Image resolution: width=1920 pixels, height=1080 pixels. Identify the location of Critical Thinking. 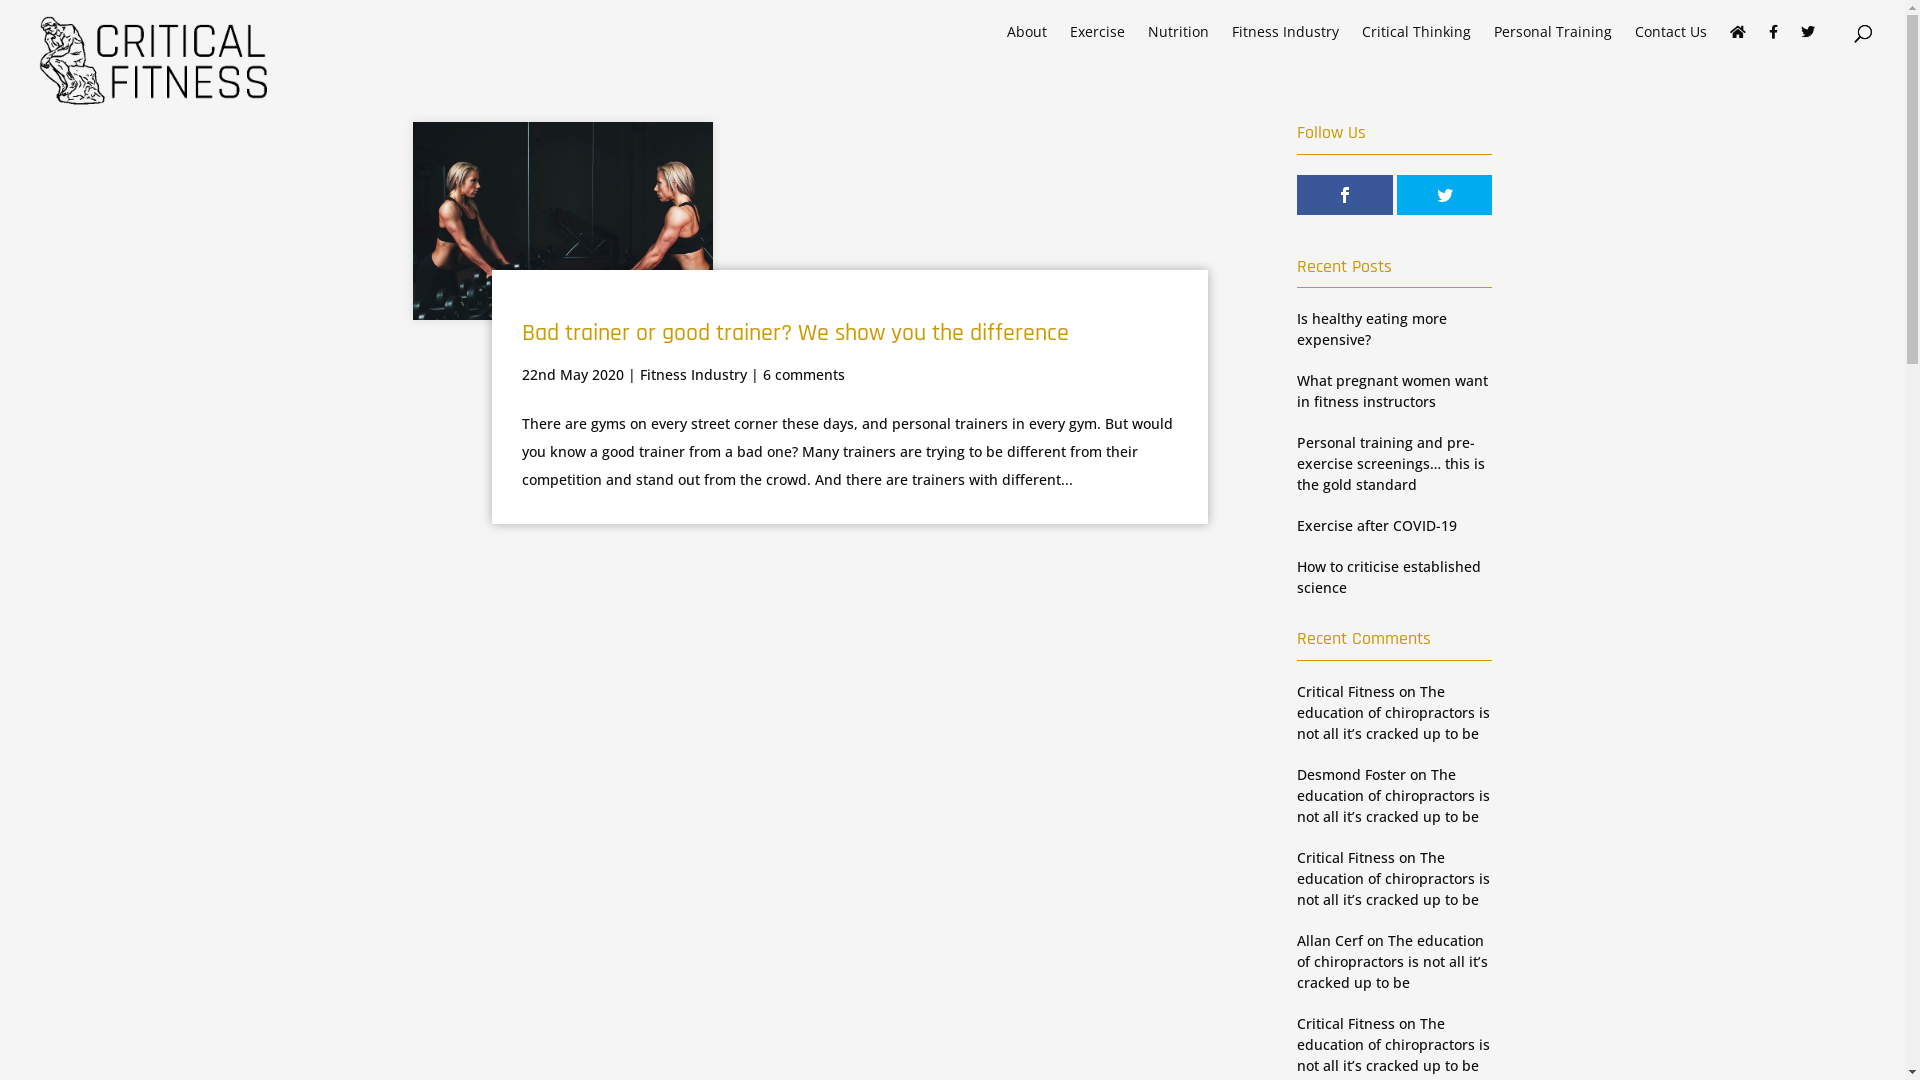
(1416, 44).